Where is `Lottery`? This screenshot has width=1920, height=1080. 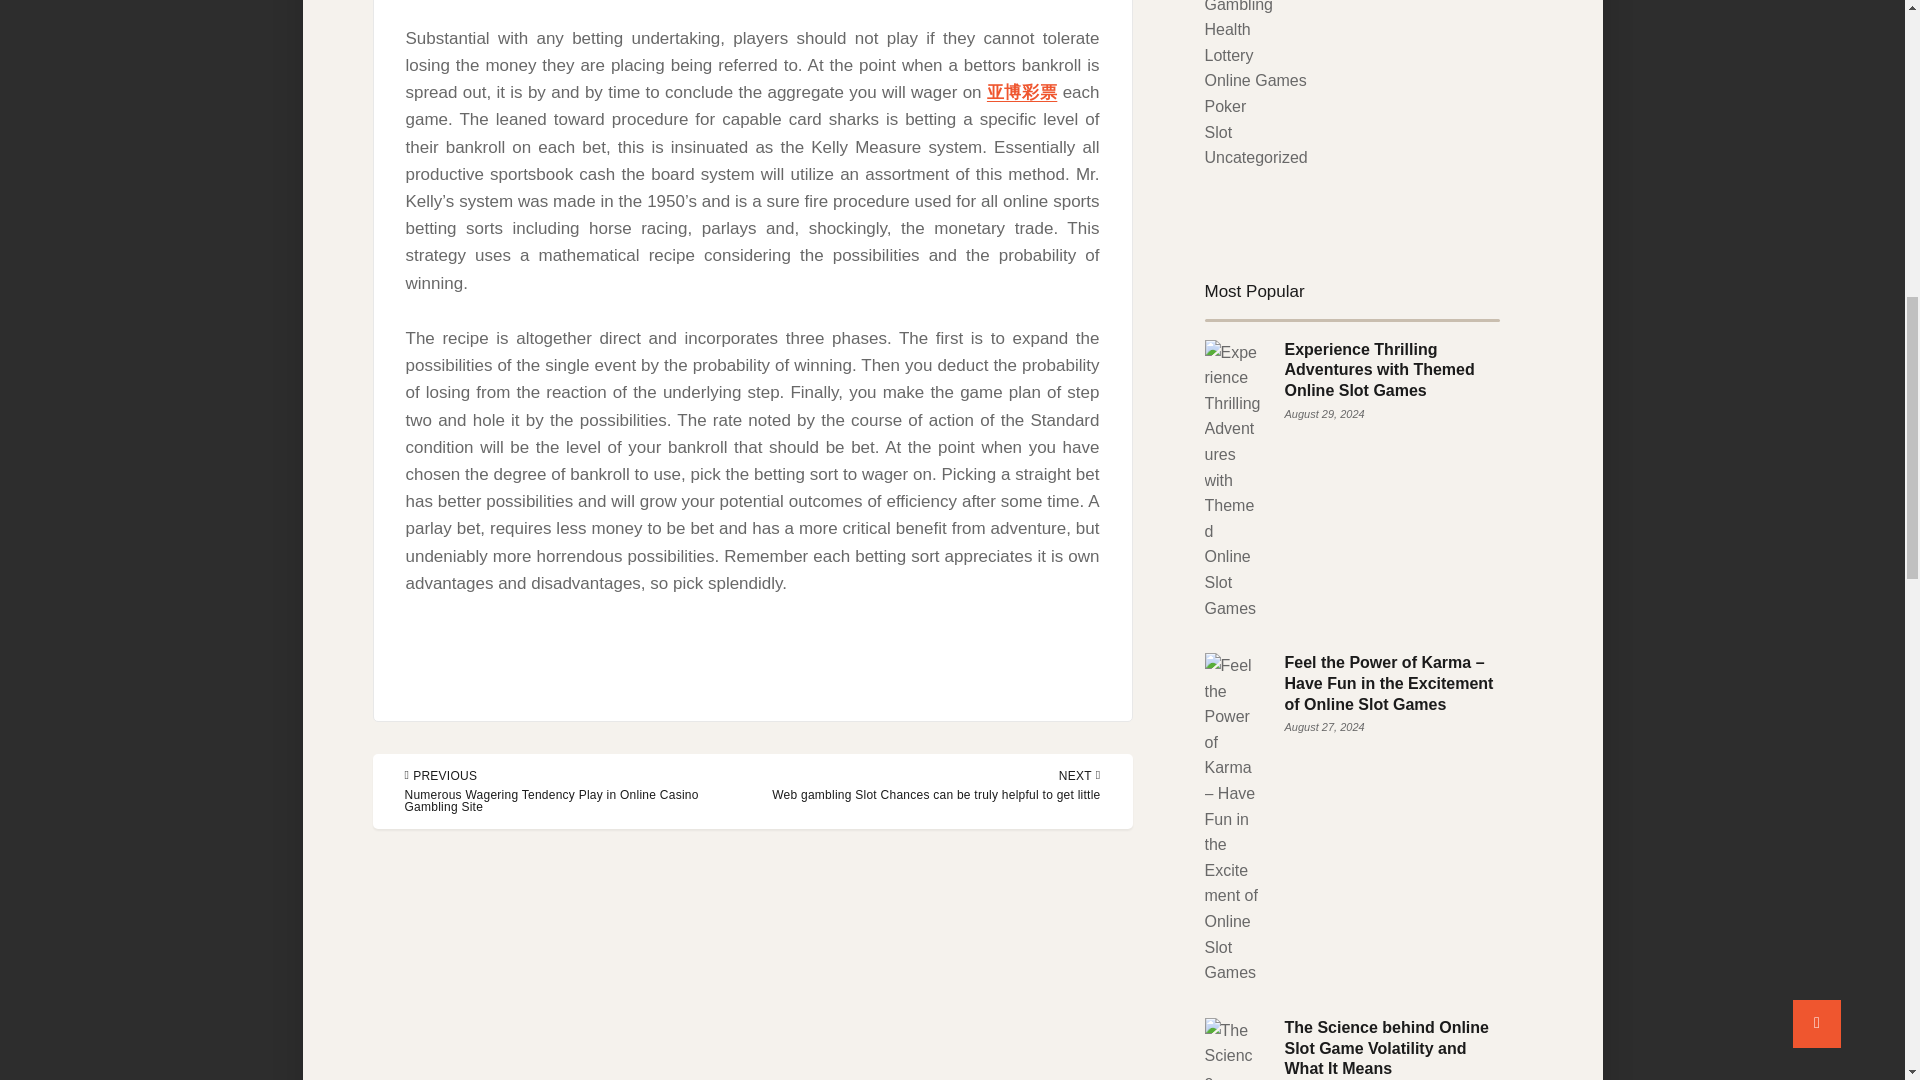 Lottery is located at coordinates (1228, 55).